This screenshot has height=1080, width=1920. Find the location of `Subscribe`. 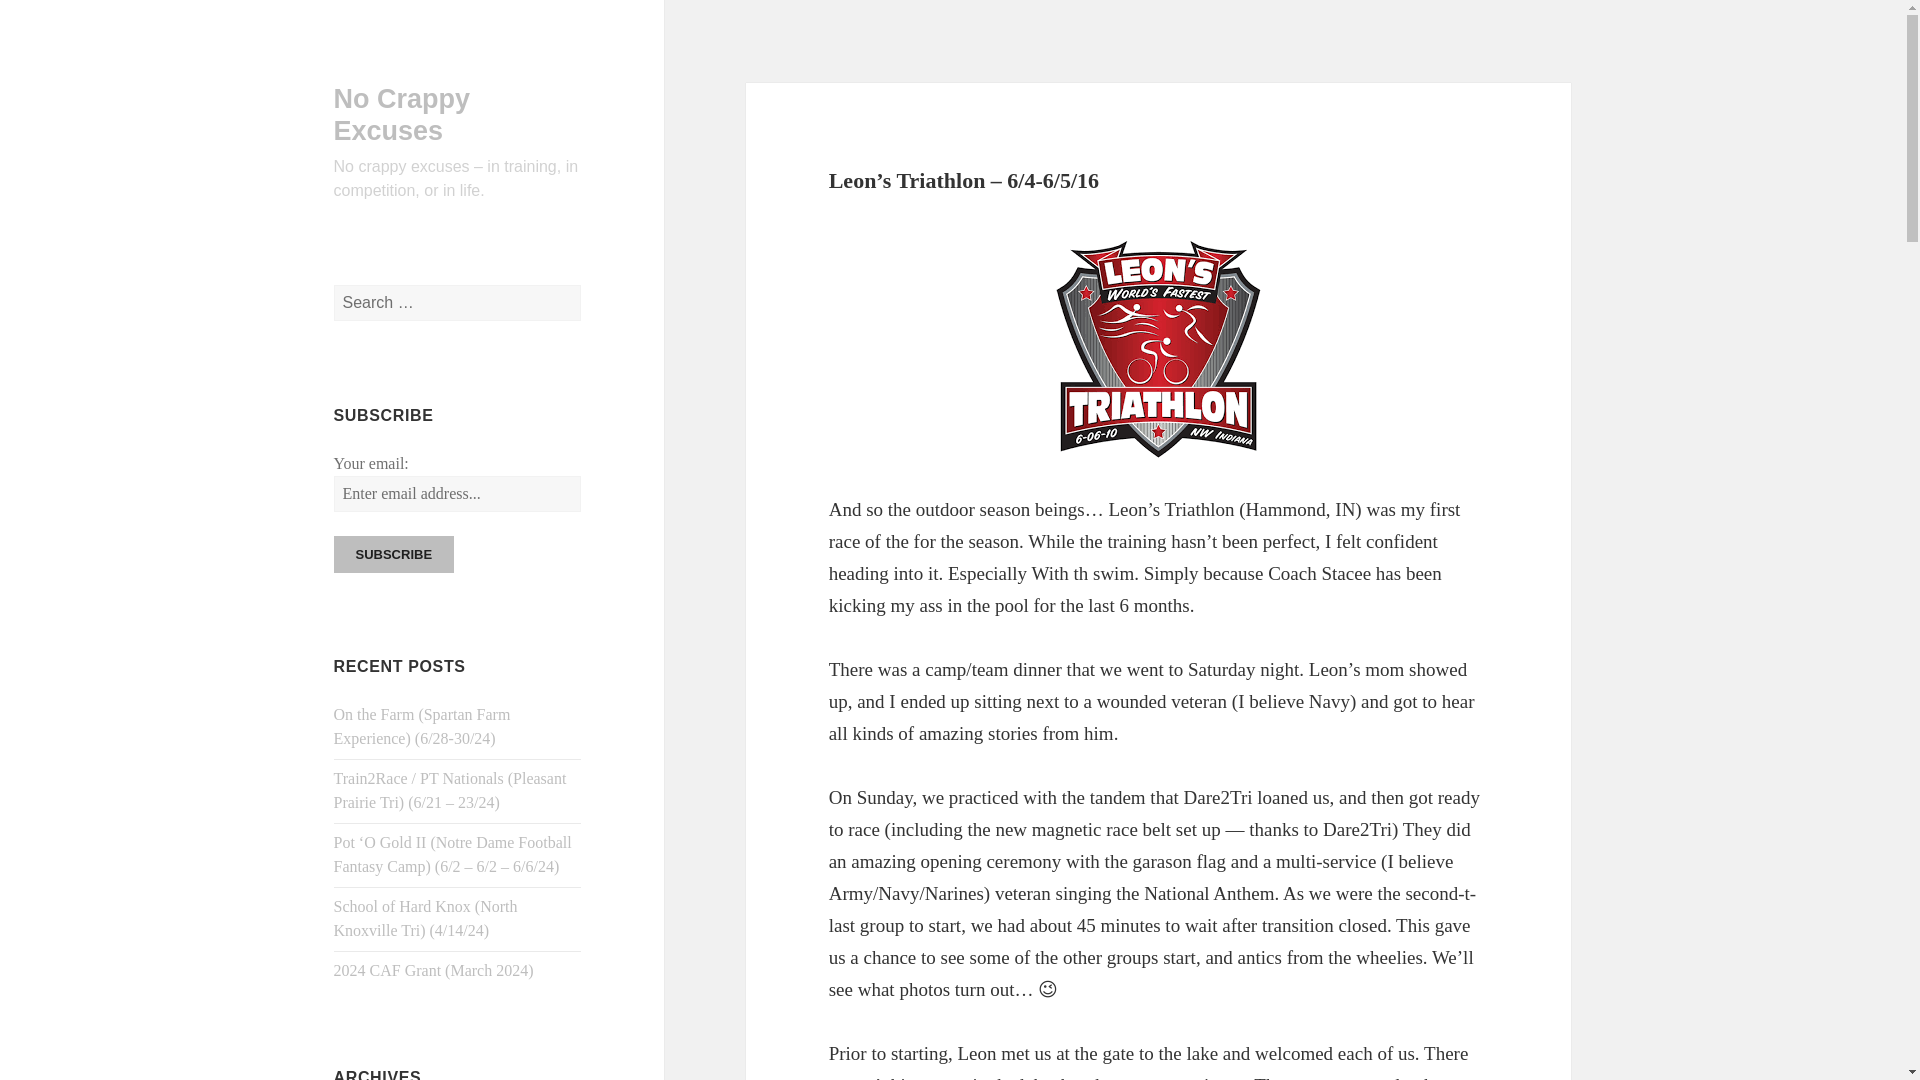

Subscribe is located at coordinates (394, 554).